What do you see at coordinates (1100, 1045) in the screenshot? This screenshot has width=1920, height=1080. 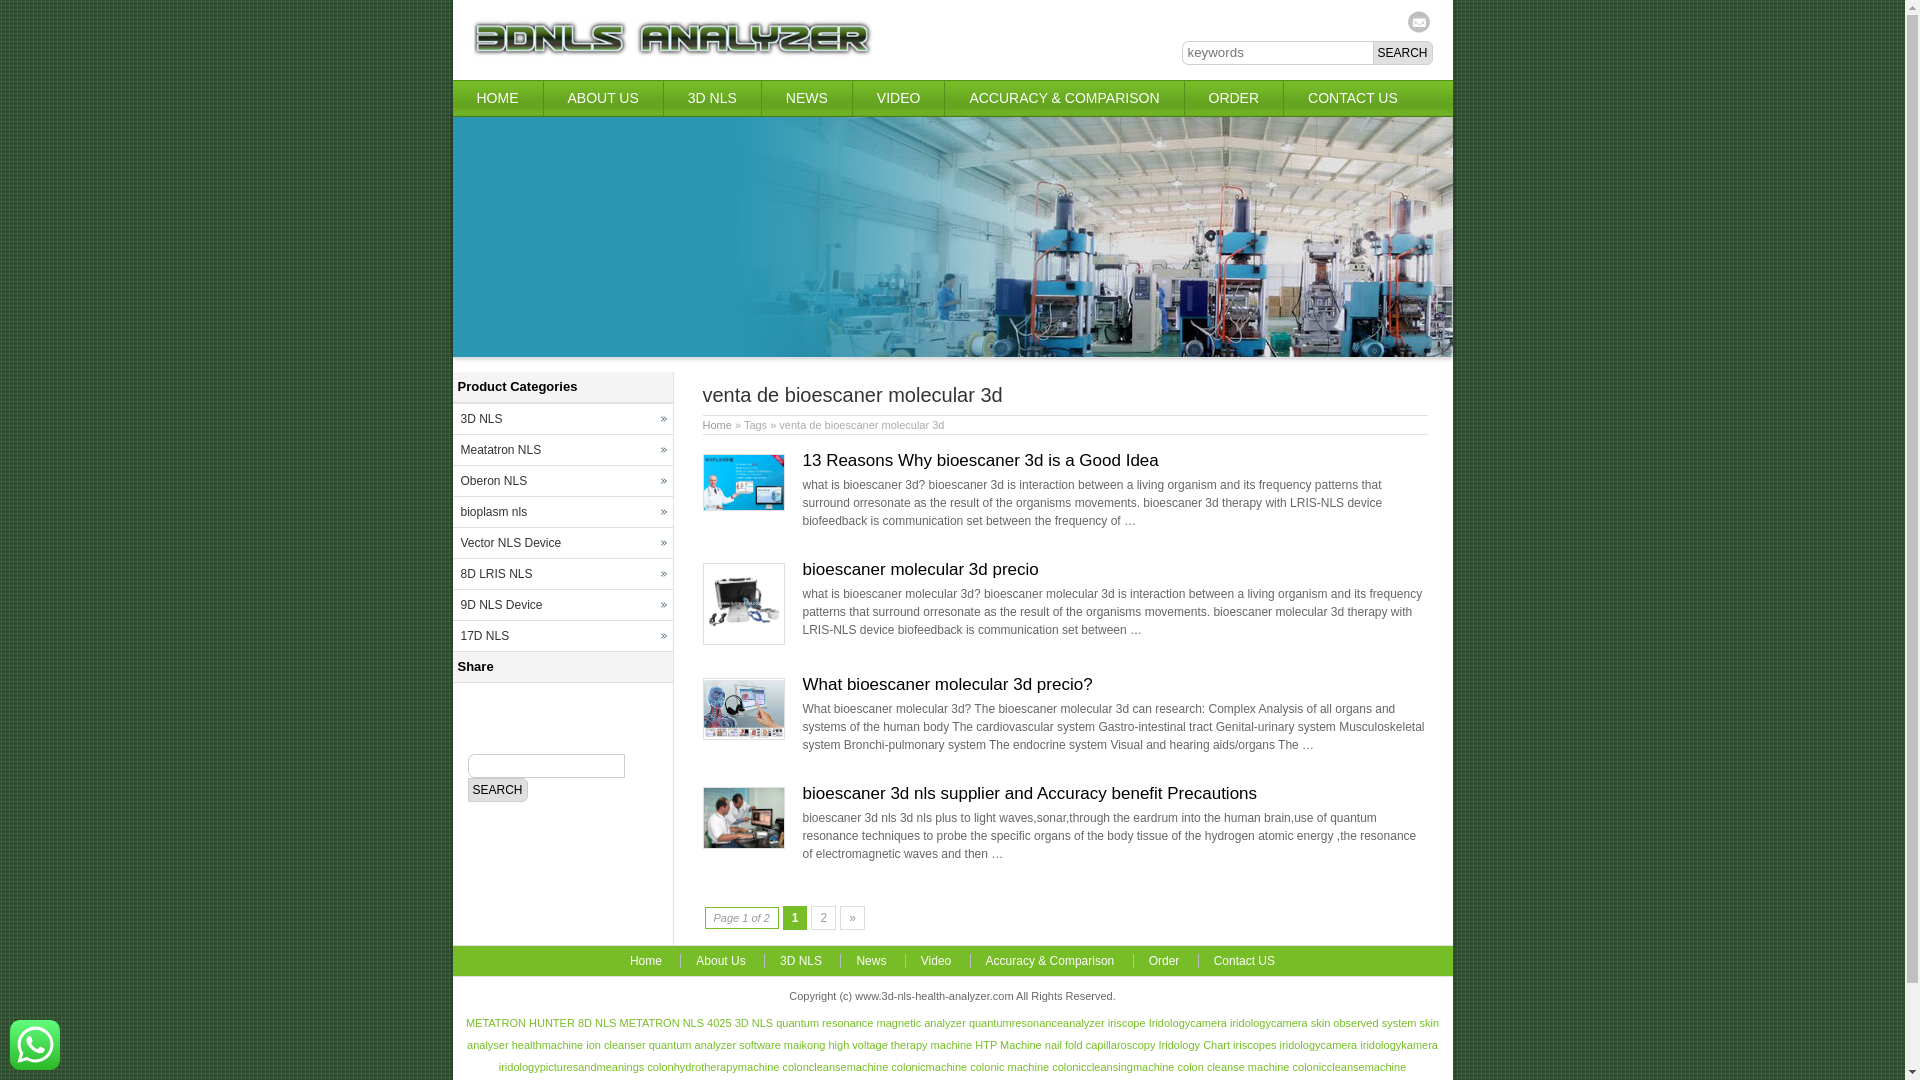 I see `nail fold capillaroscopy` at bounding box center [1100, 1045].